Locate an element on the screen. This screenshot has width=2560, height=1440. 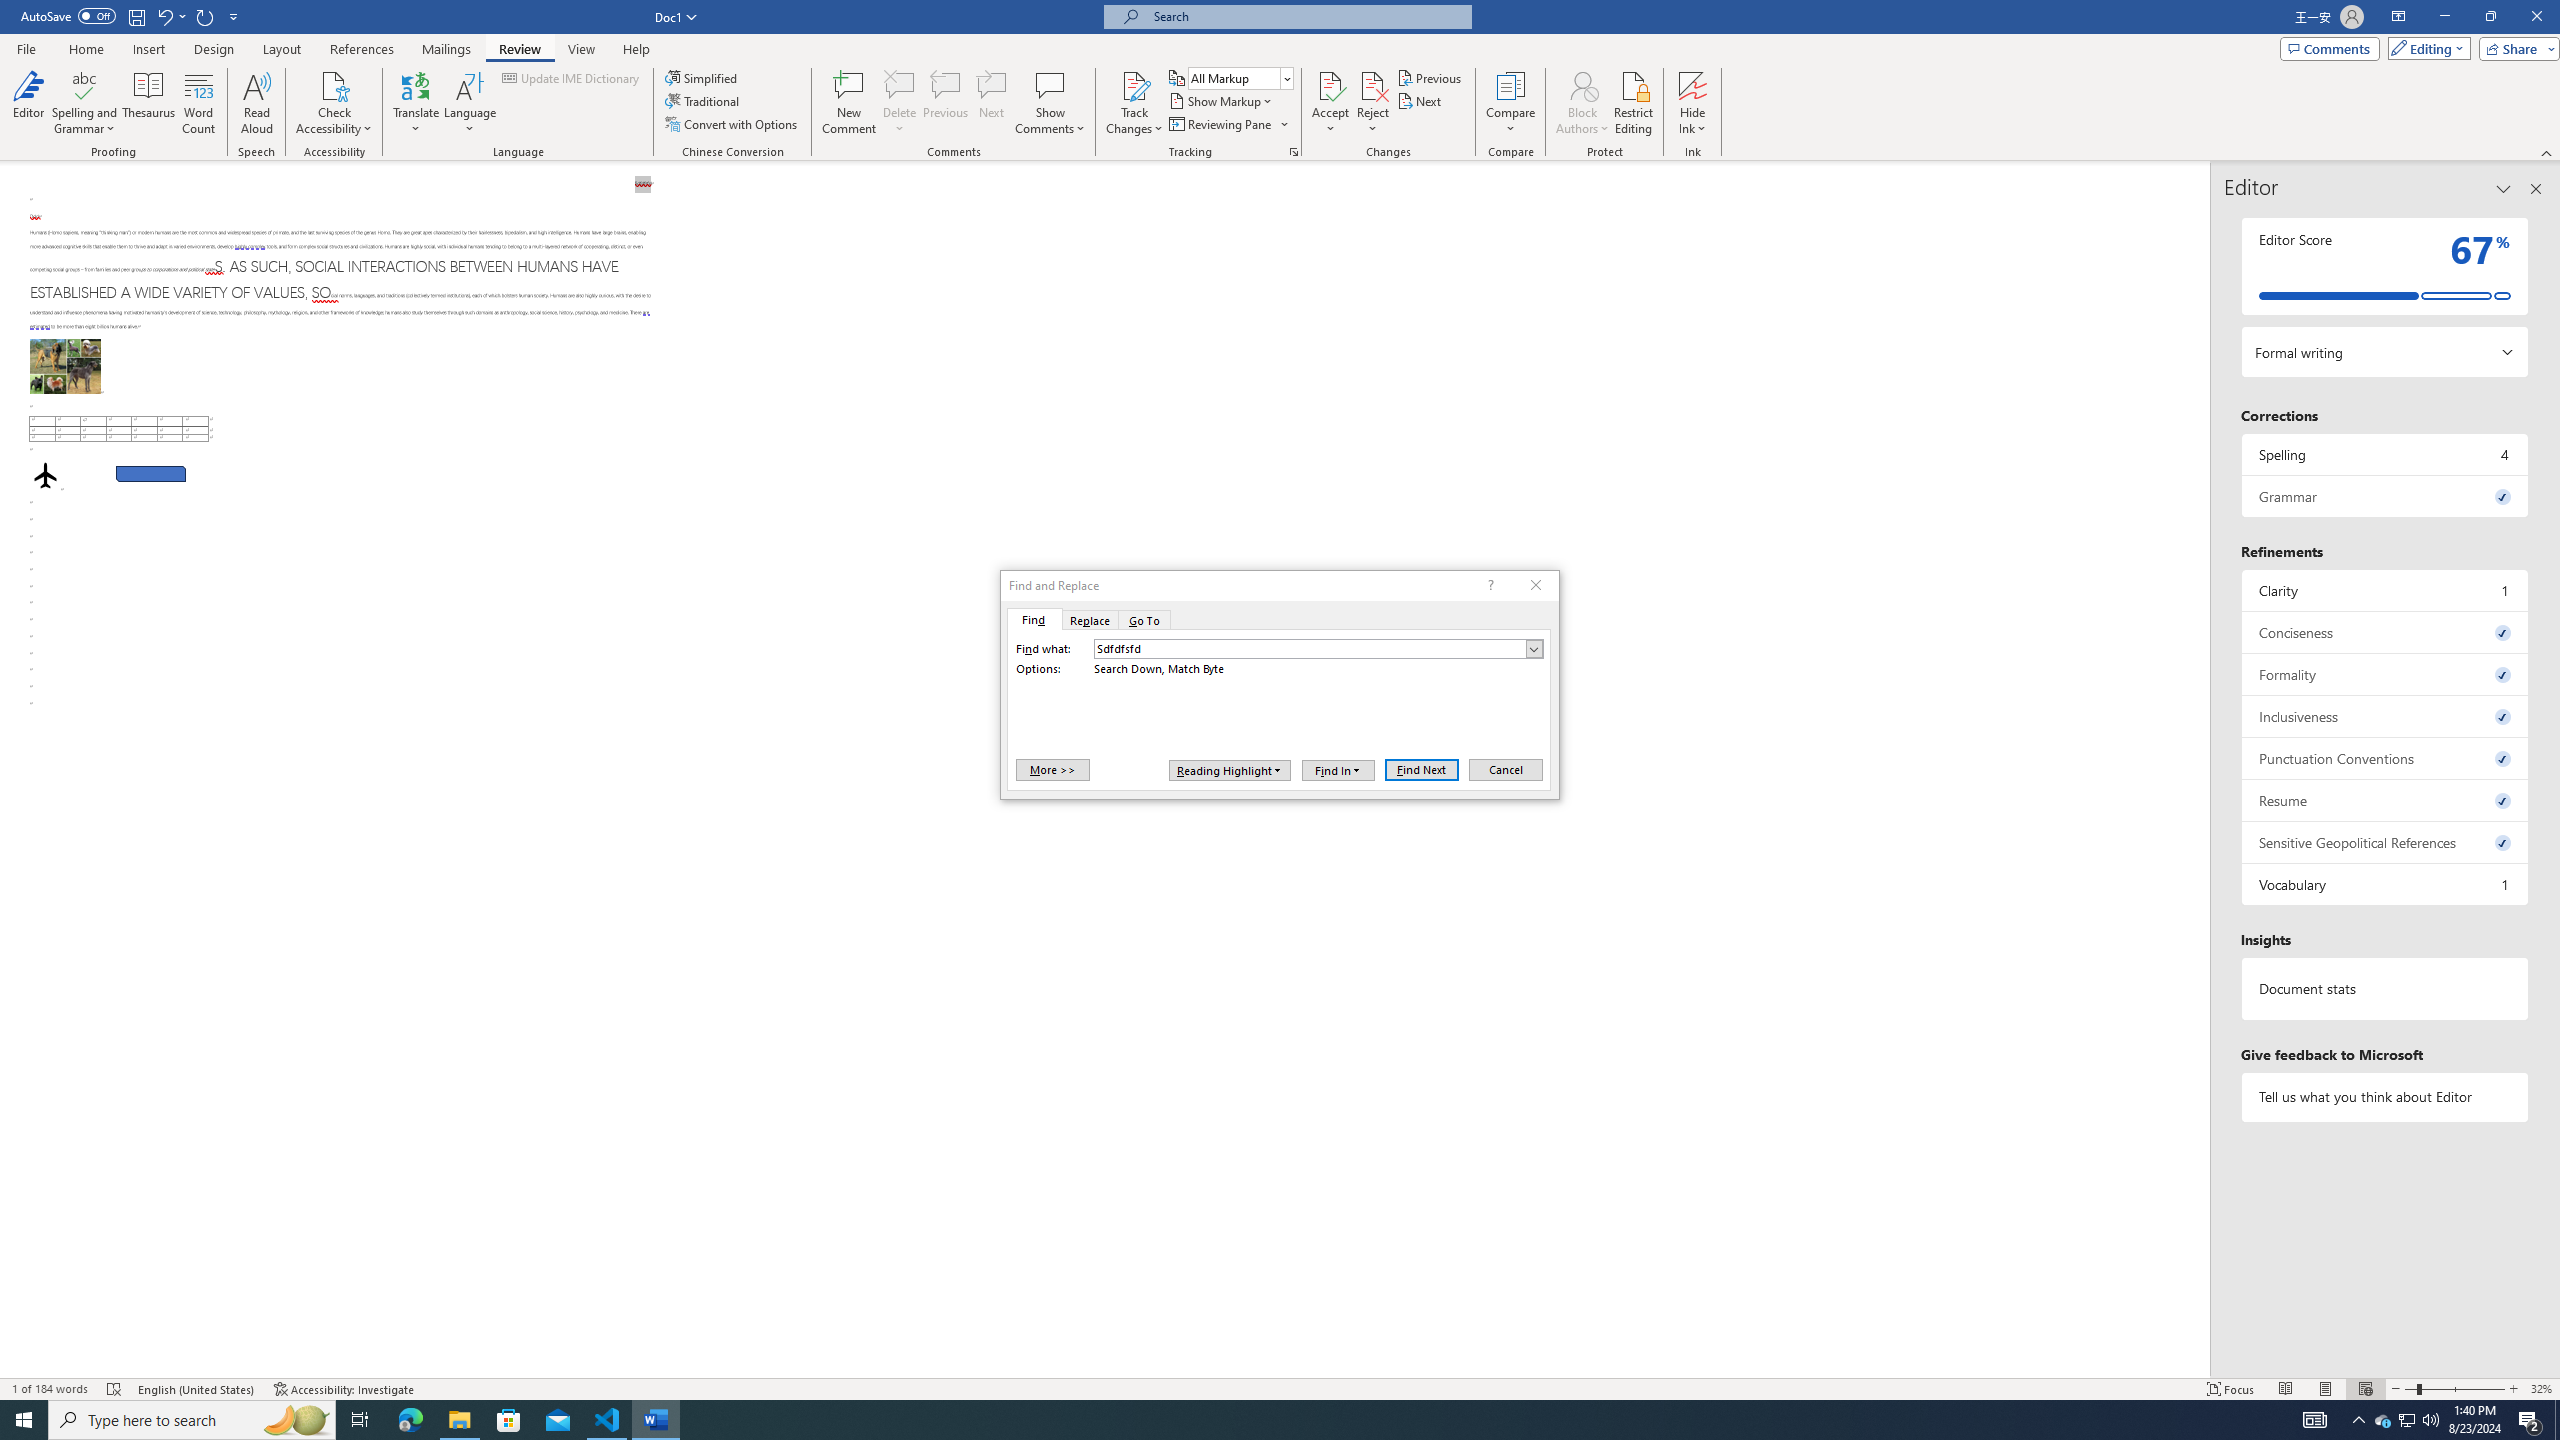
Tell us what you think about Editor is located at coordinates (2386, 1096).